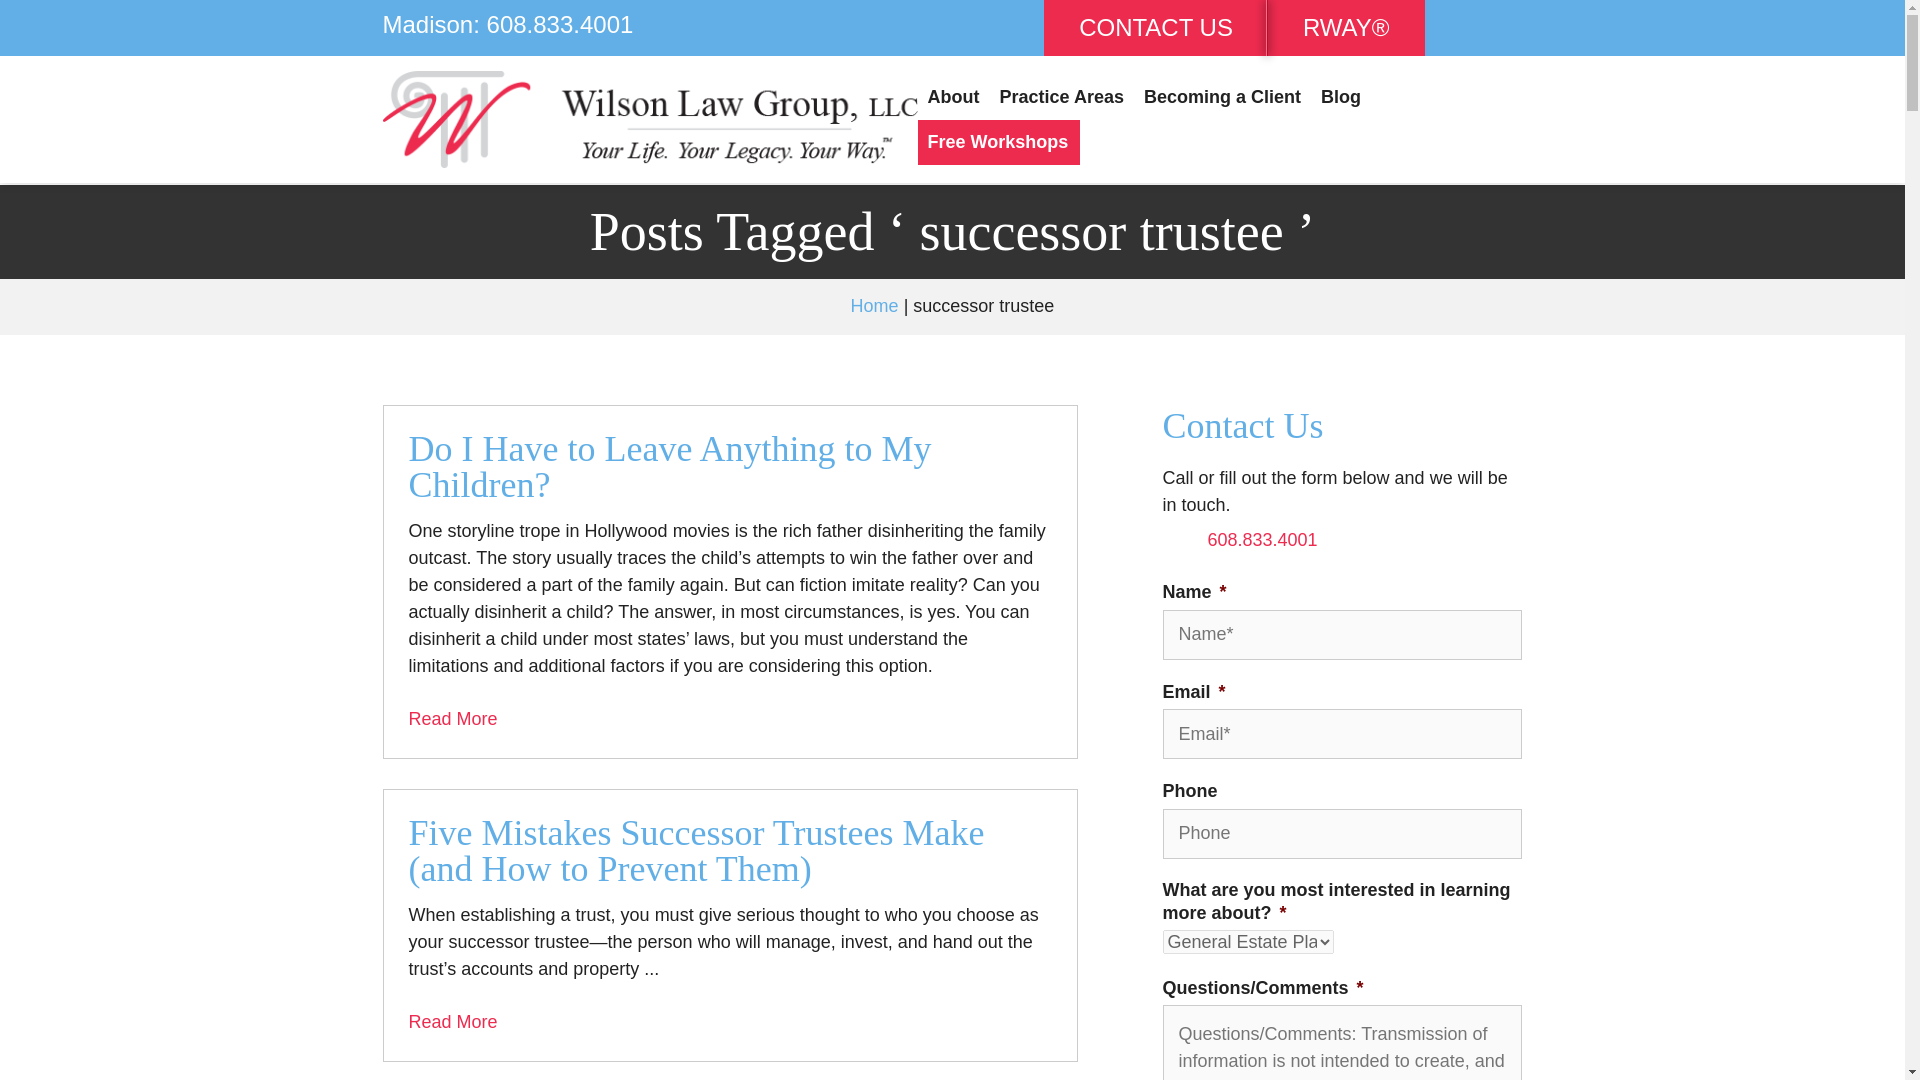 The width and height of the screenshot is (1920, 1080). What do you see at coordinates (560, 24) in the screenshot?
I see `608.833.4001` at bounding box center [560, 24].